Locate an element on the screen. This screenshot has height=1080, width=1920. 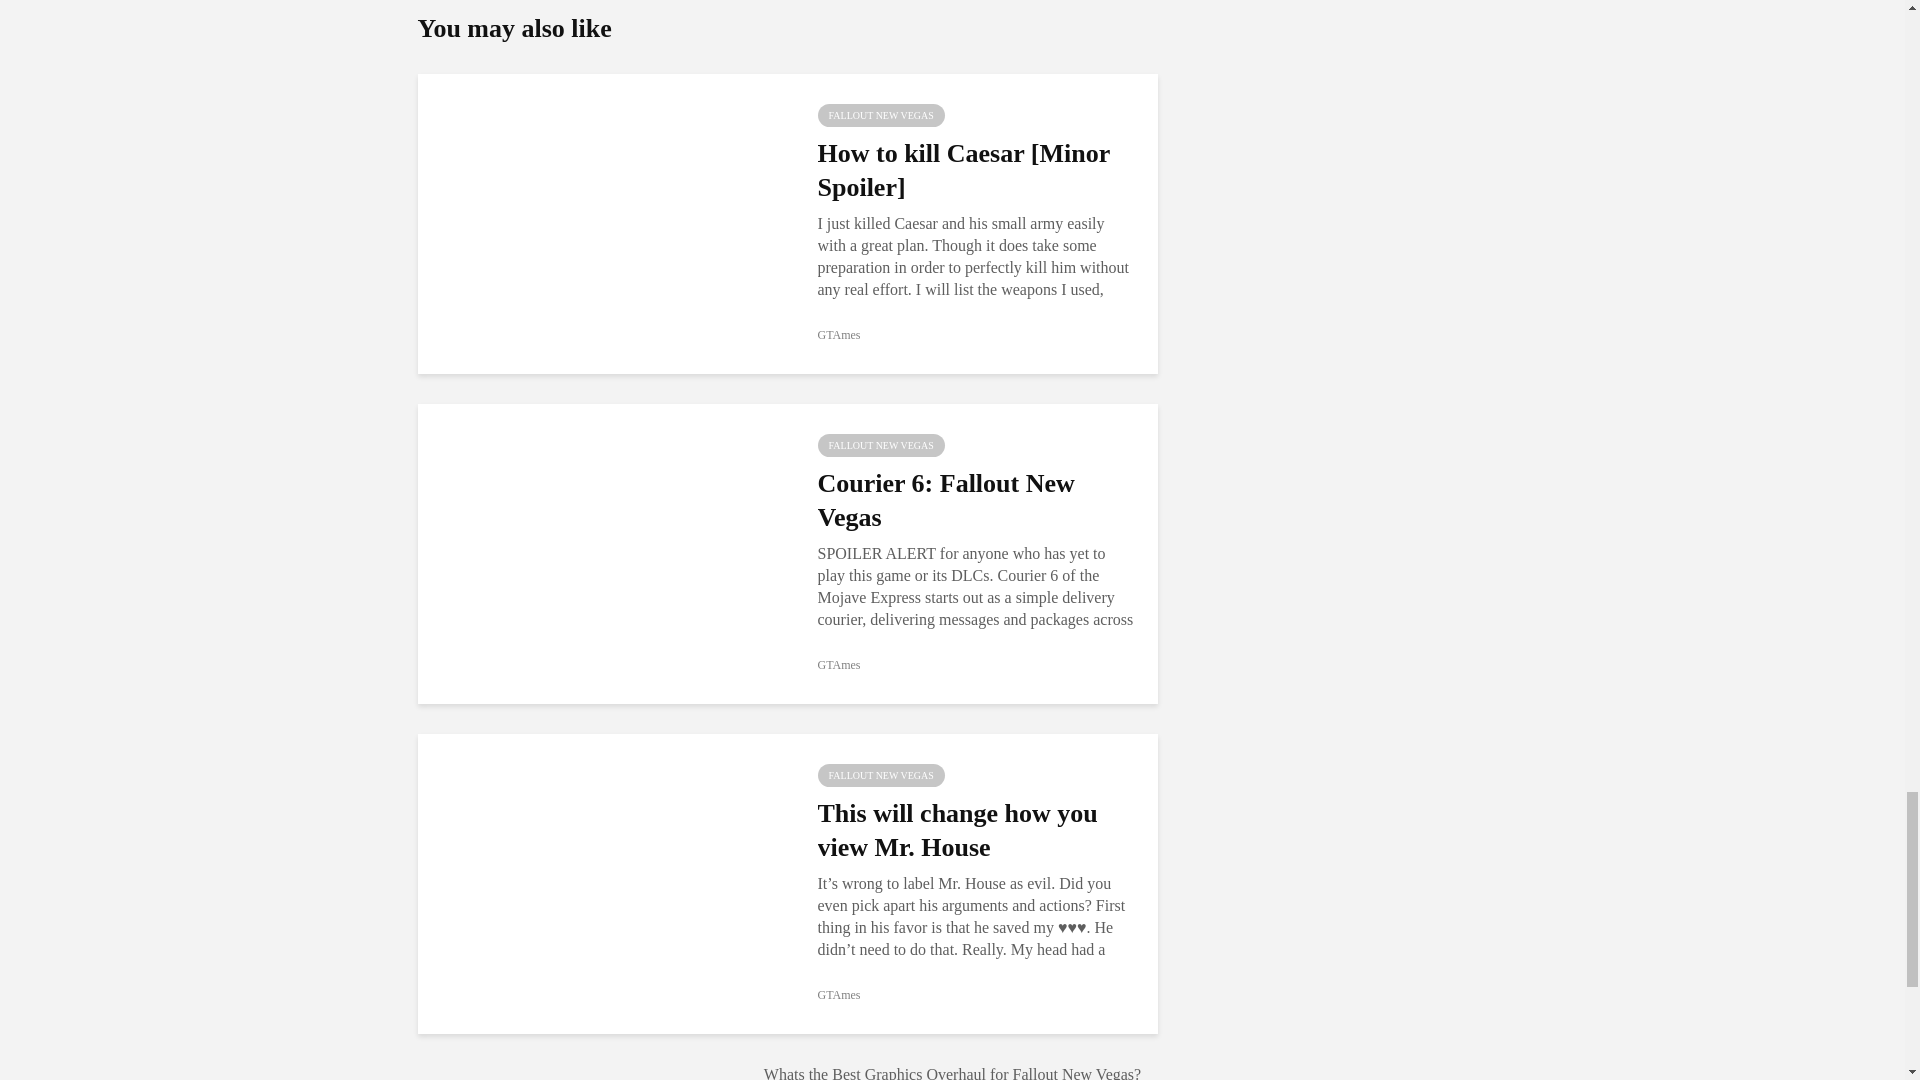
FALLOUT NEW VEGAS is located at coordinates (880, 115).